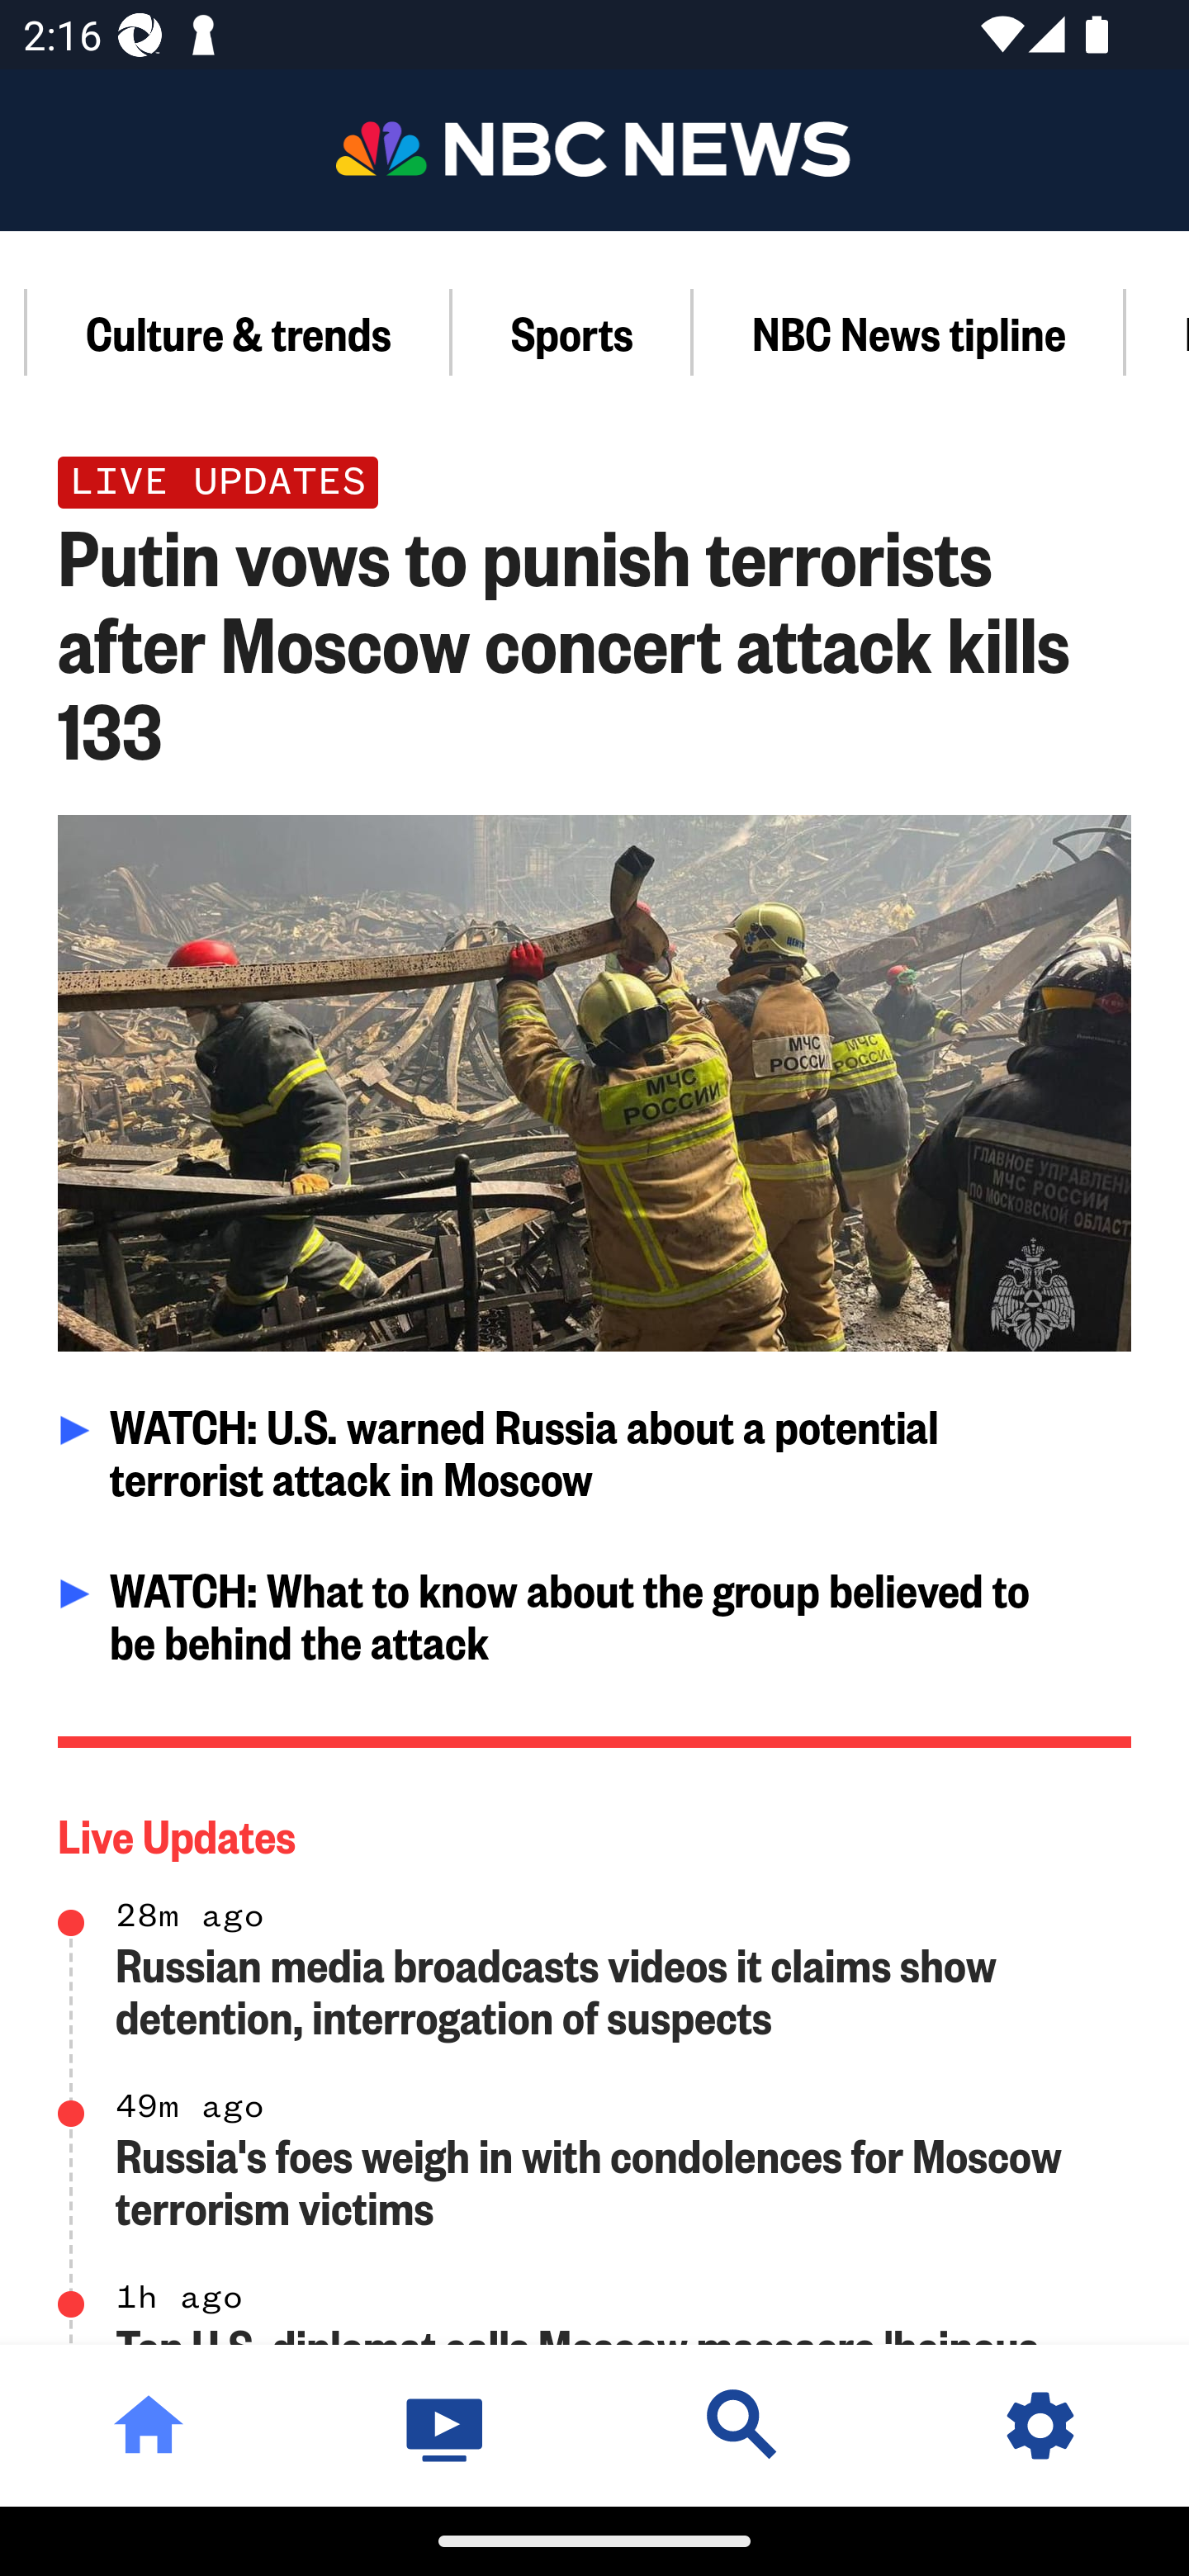 The image size is (1189, 2576). Describe the element at coordinates (573, 332) in the screenshot. I see `Sports Section,Sports` at that location.